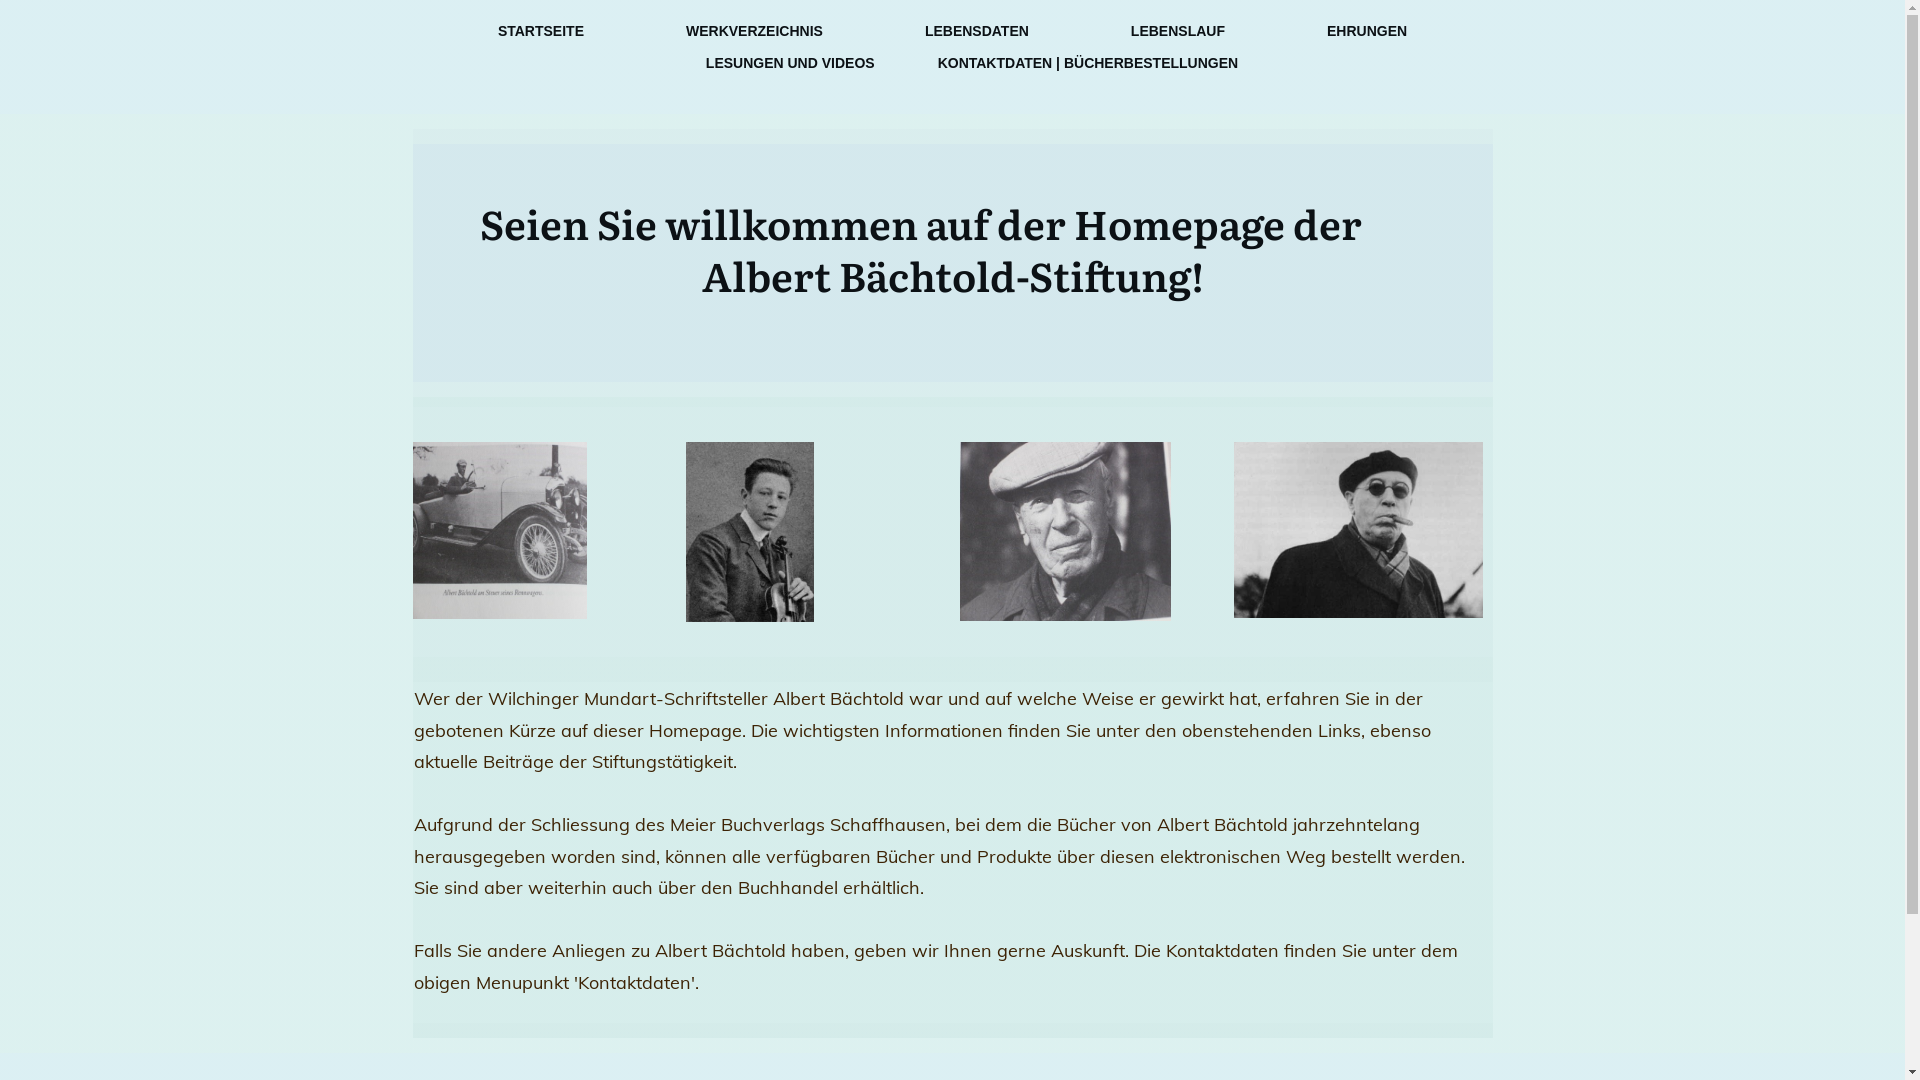  What do you see at coordinates (750, 532) in the screenshot?
I see `Albert-Baechtold-1912` at bounding box center [750, 532].